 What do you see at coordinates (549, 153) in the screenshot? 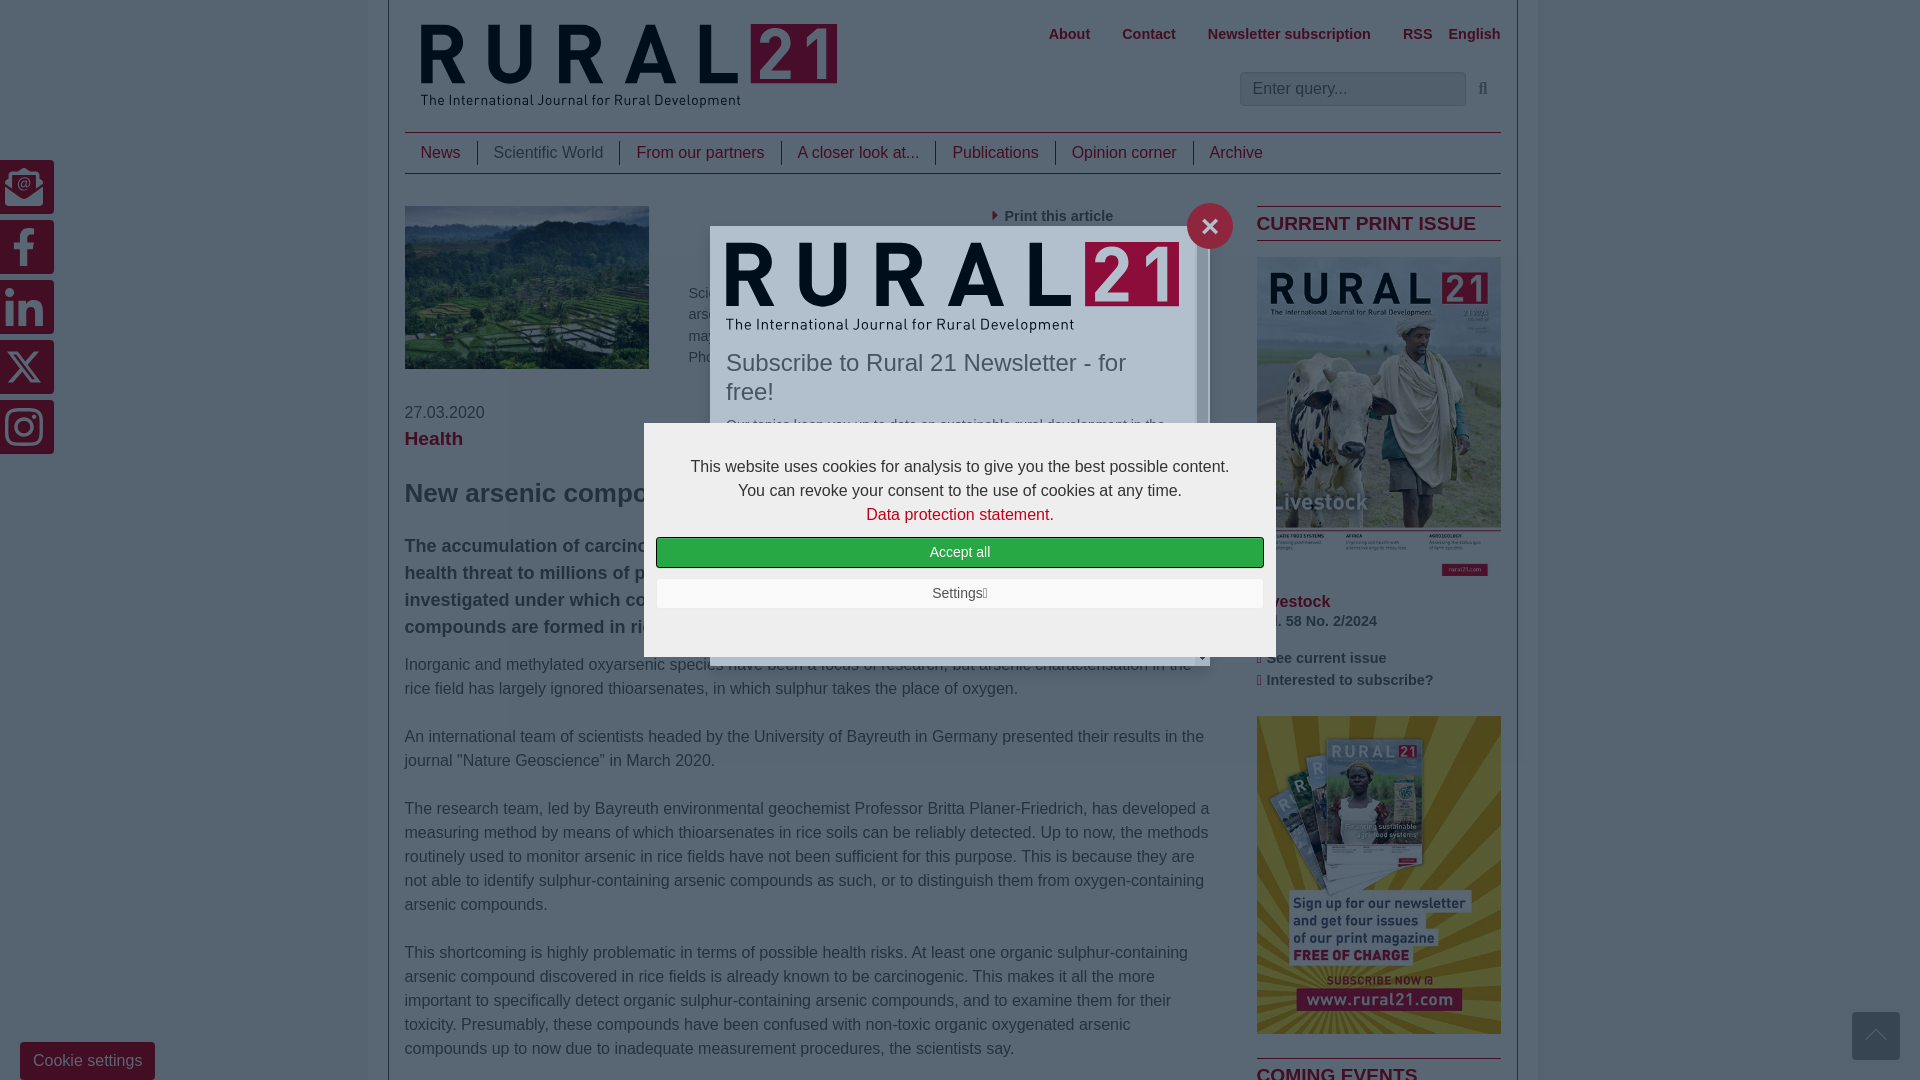
I see `Scientific World` at bounding box center [549, 153].